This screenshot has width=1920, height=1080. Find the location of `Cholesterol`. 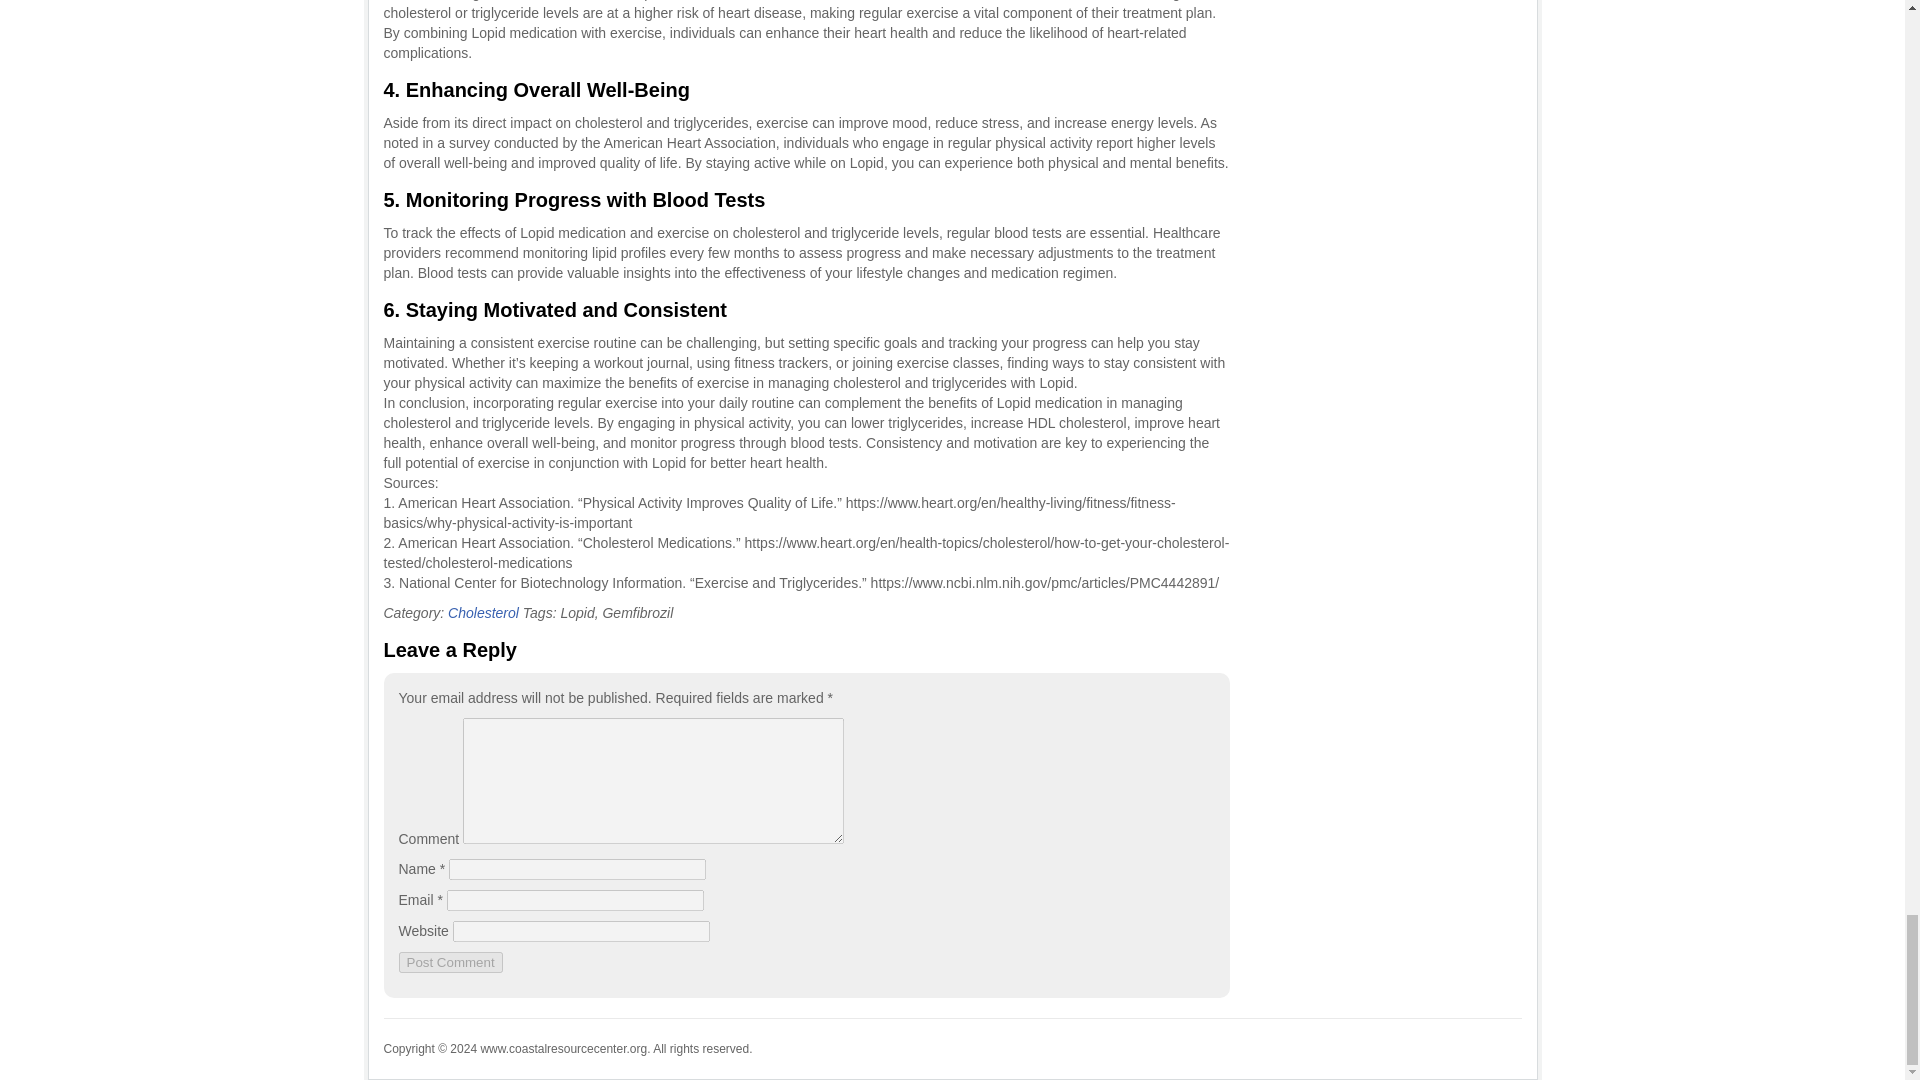

Cholesterol is located at coordinates (482, 612).